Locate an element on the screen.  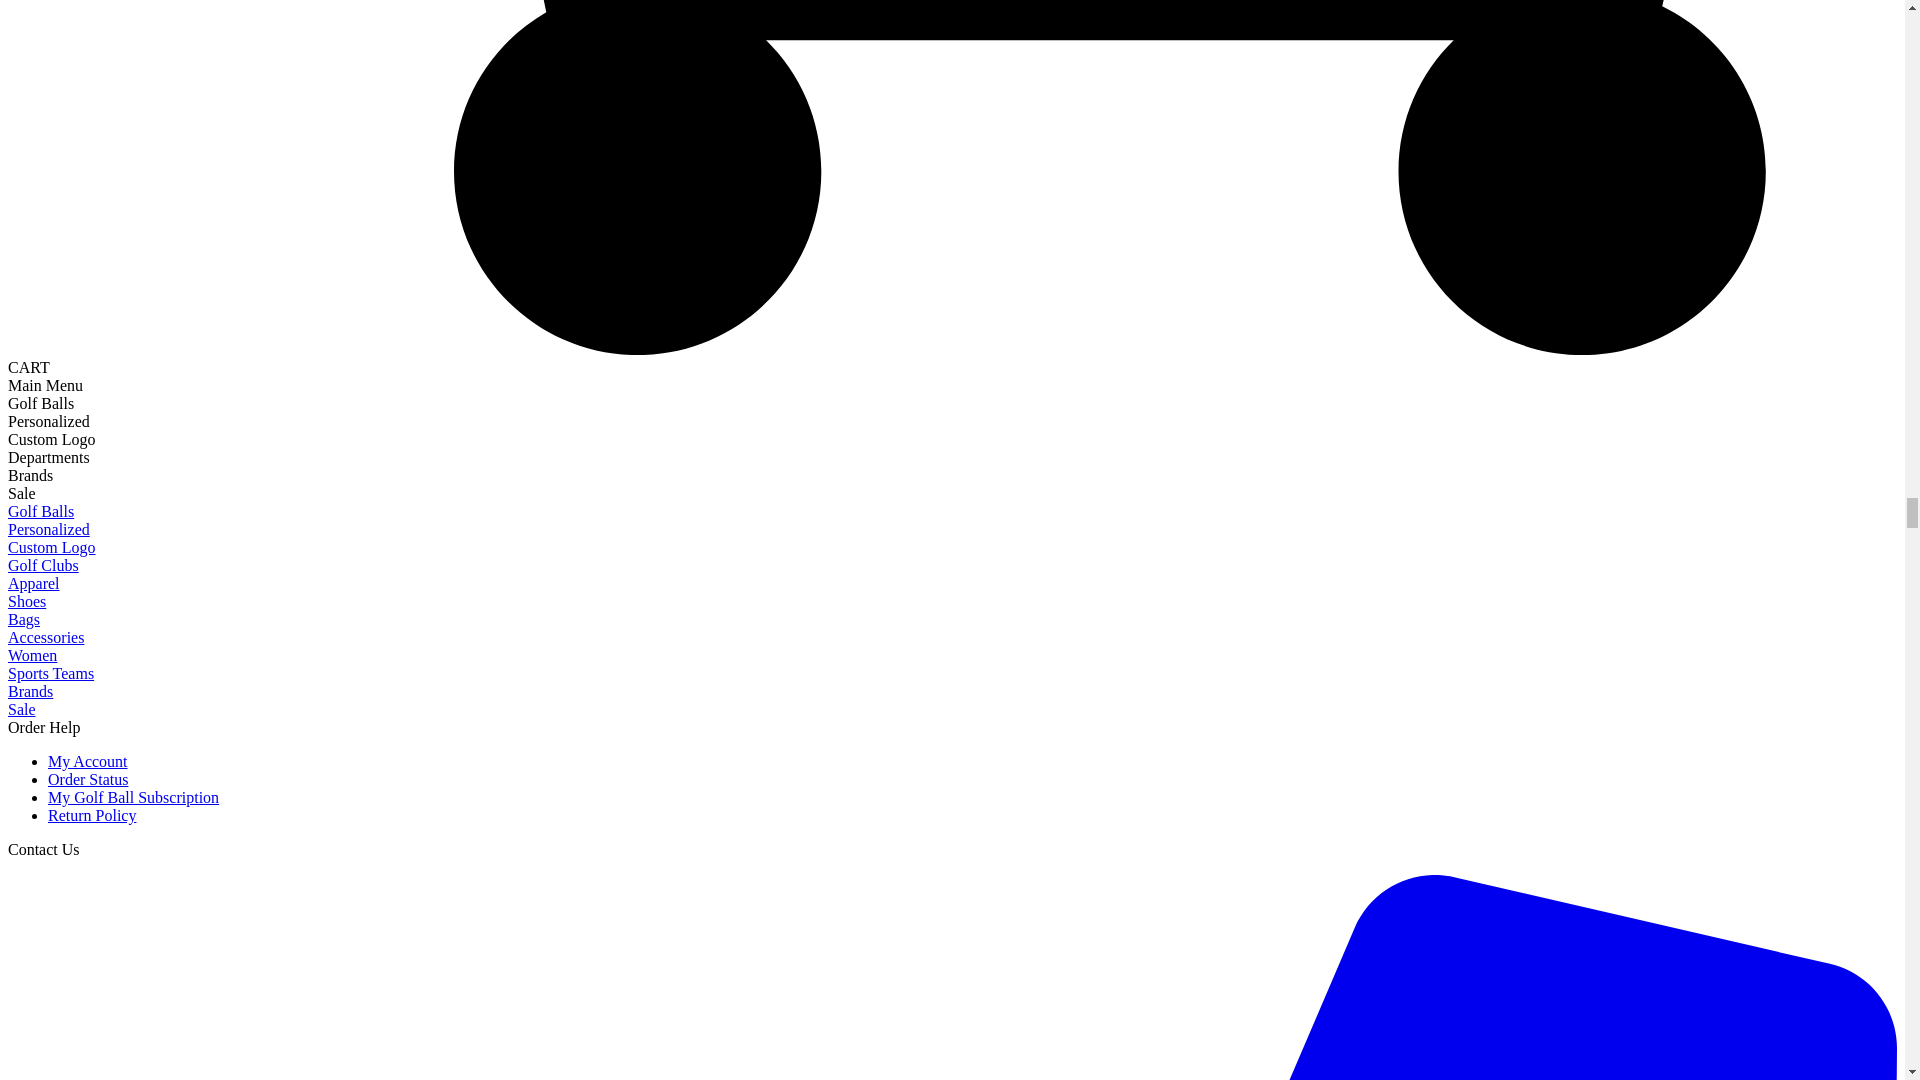
Golf Clubs is located at coordinates (42, 565).